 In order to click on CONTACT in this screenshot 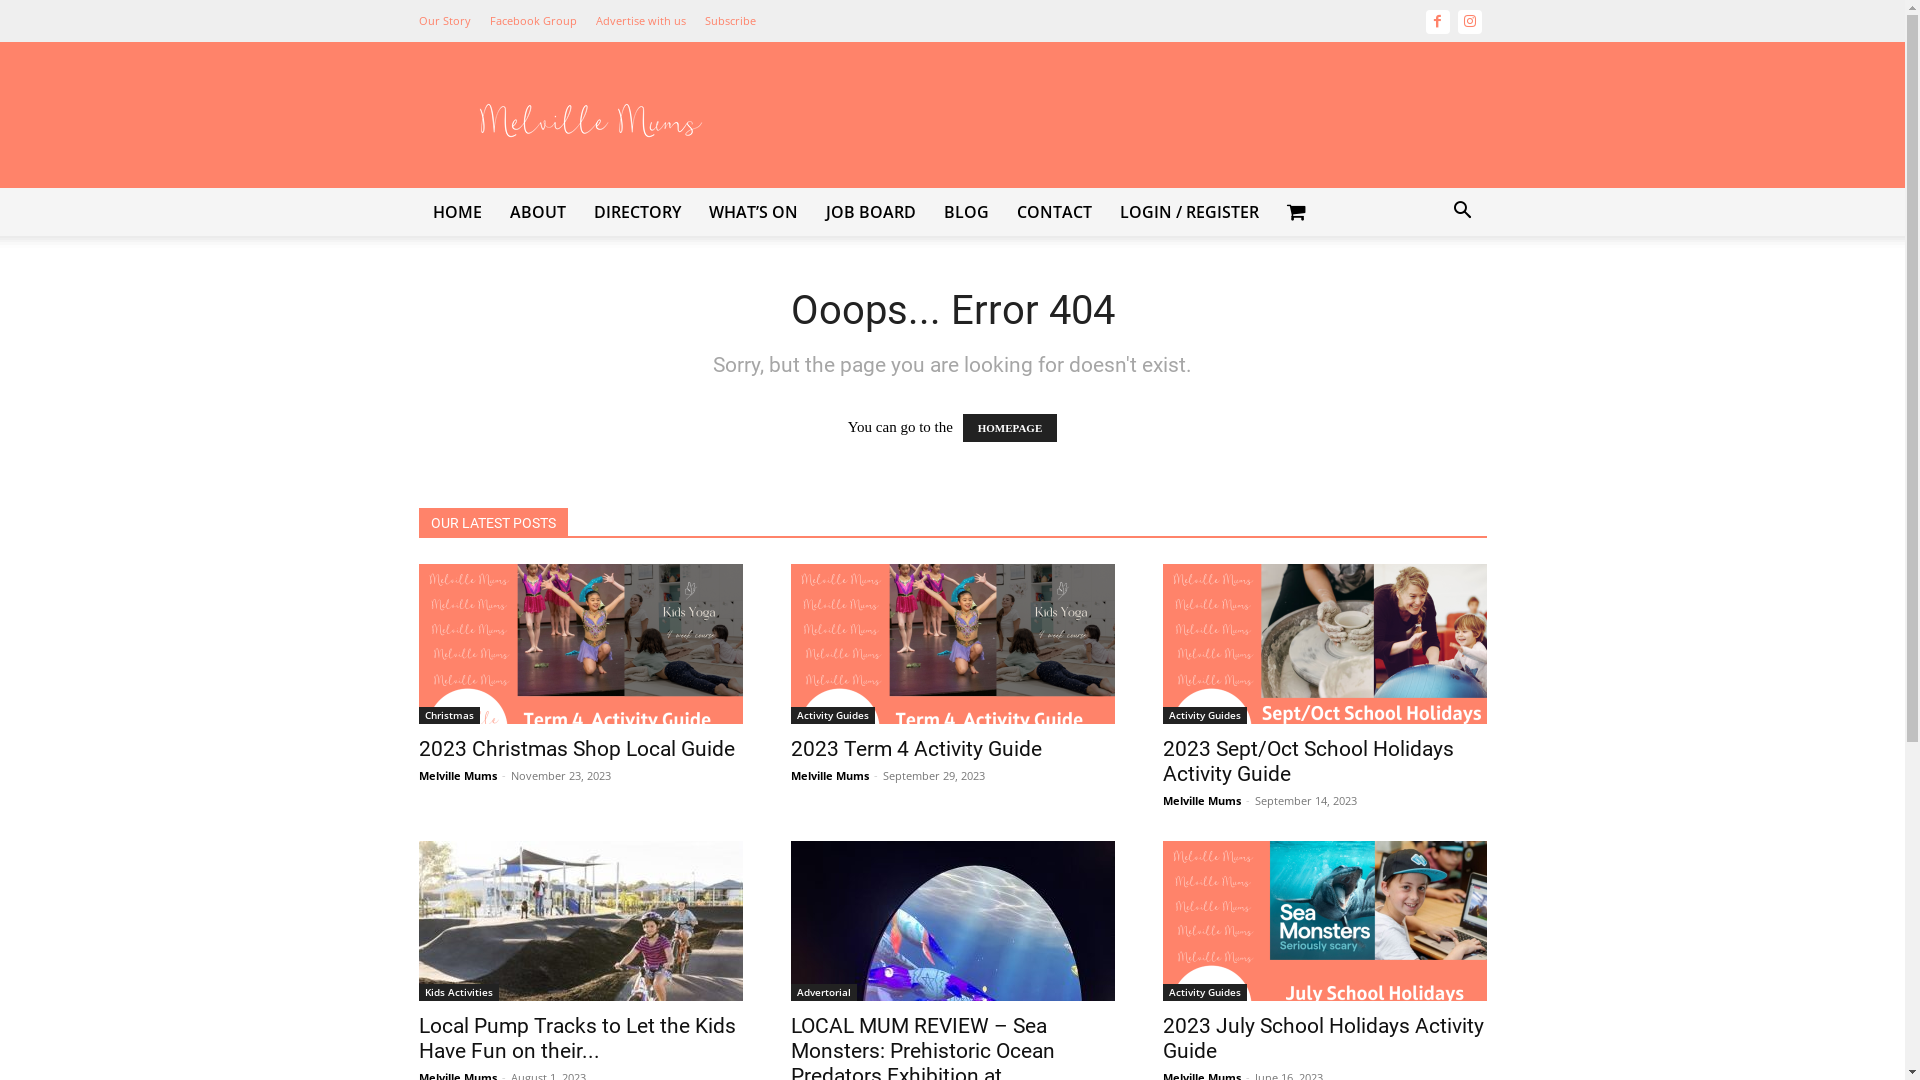, I will do `click(1054, 212)`.